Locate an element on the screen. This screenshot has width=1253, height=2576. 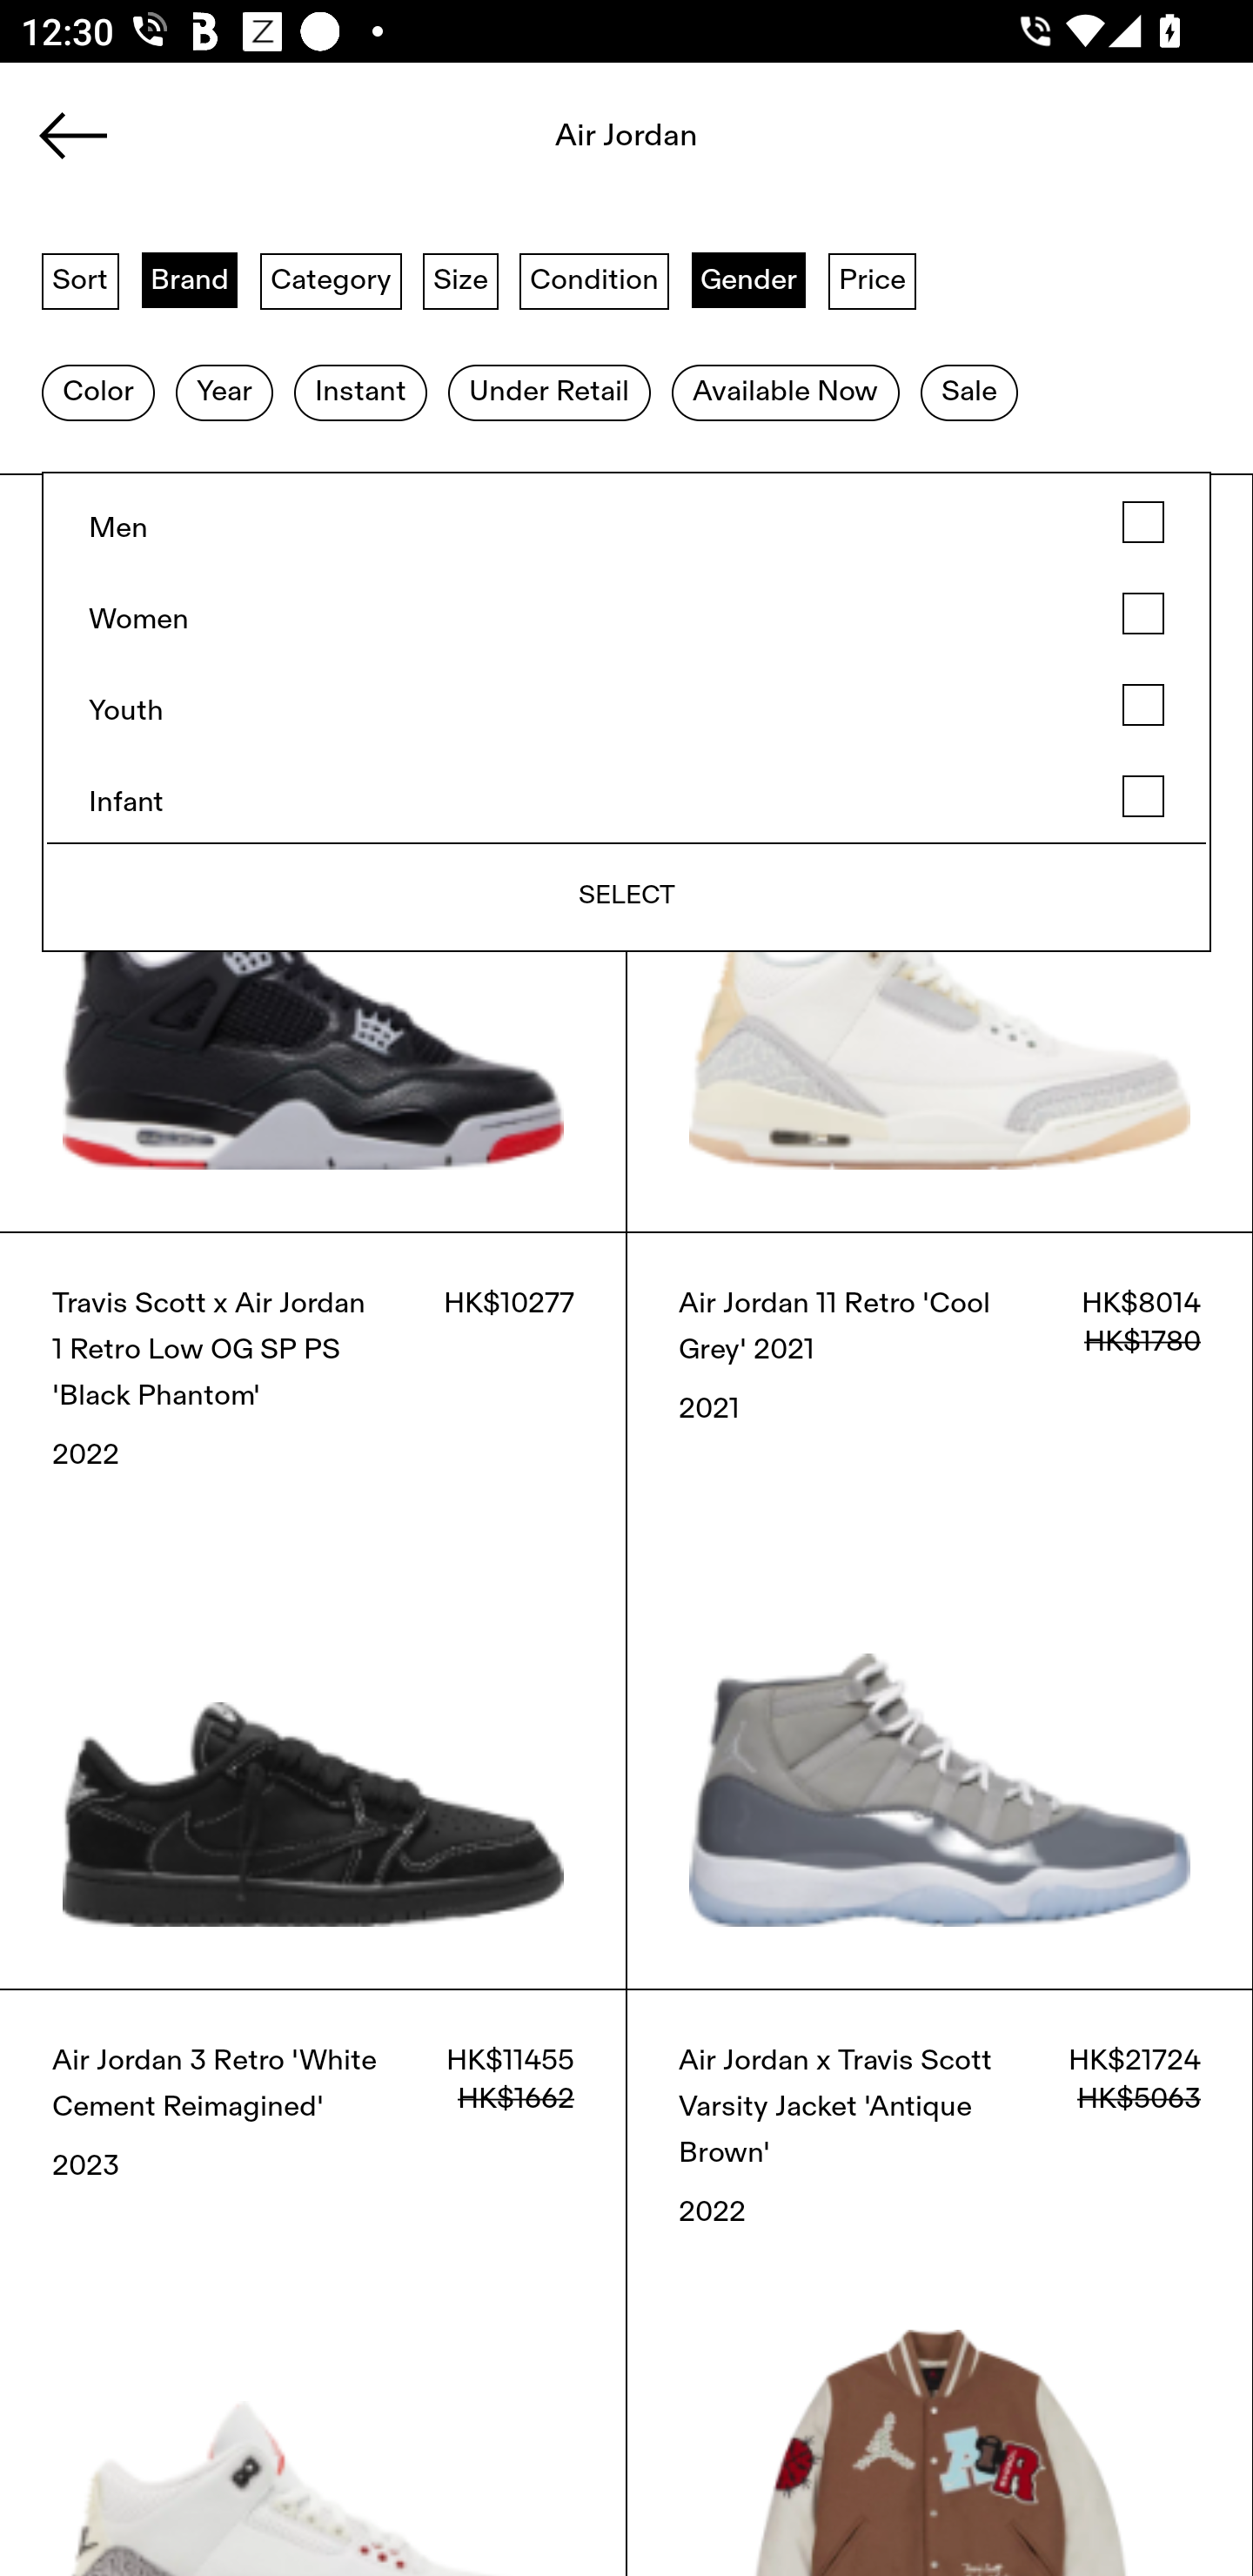
Under Retail is located at coordinates (549, 392).